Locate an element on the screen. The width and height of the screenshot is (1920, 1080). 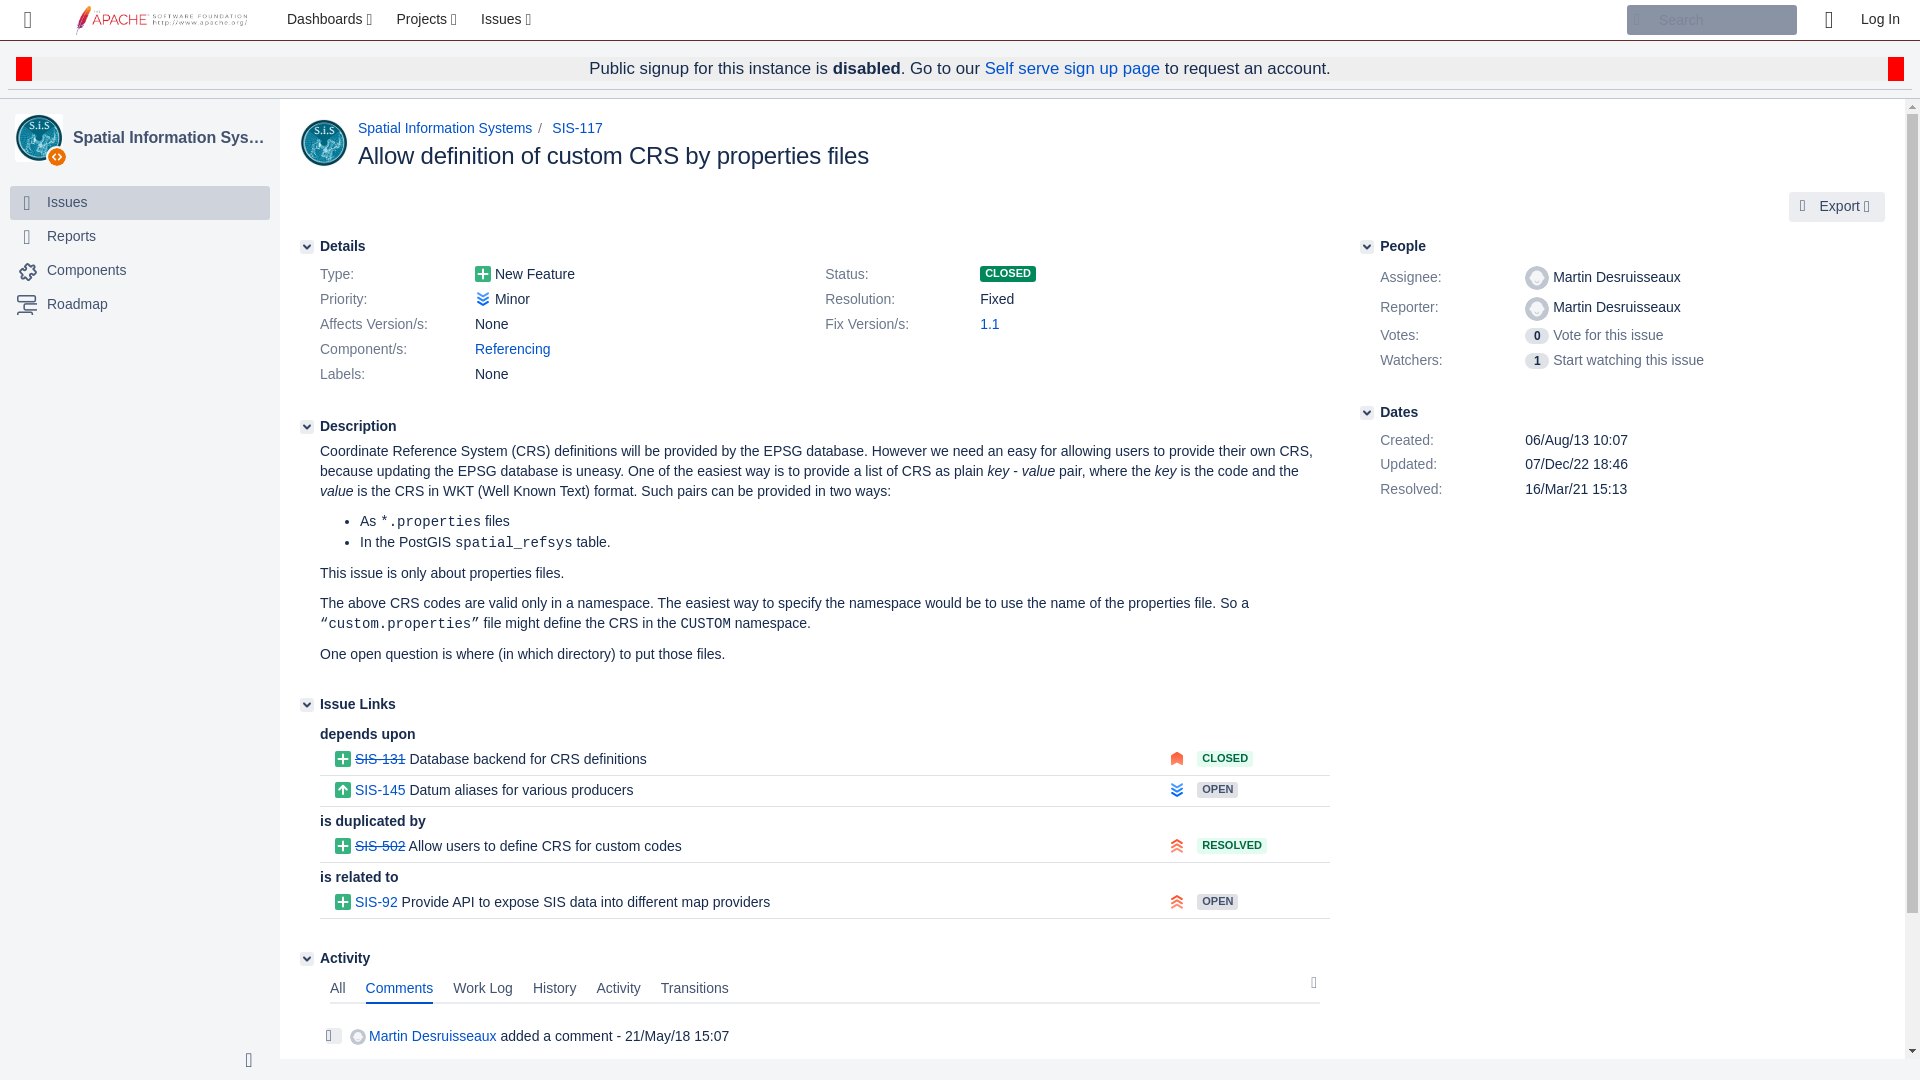
Issues is located at coordinates (66, 202).